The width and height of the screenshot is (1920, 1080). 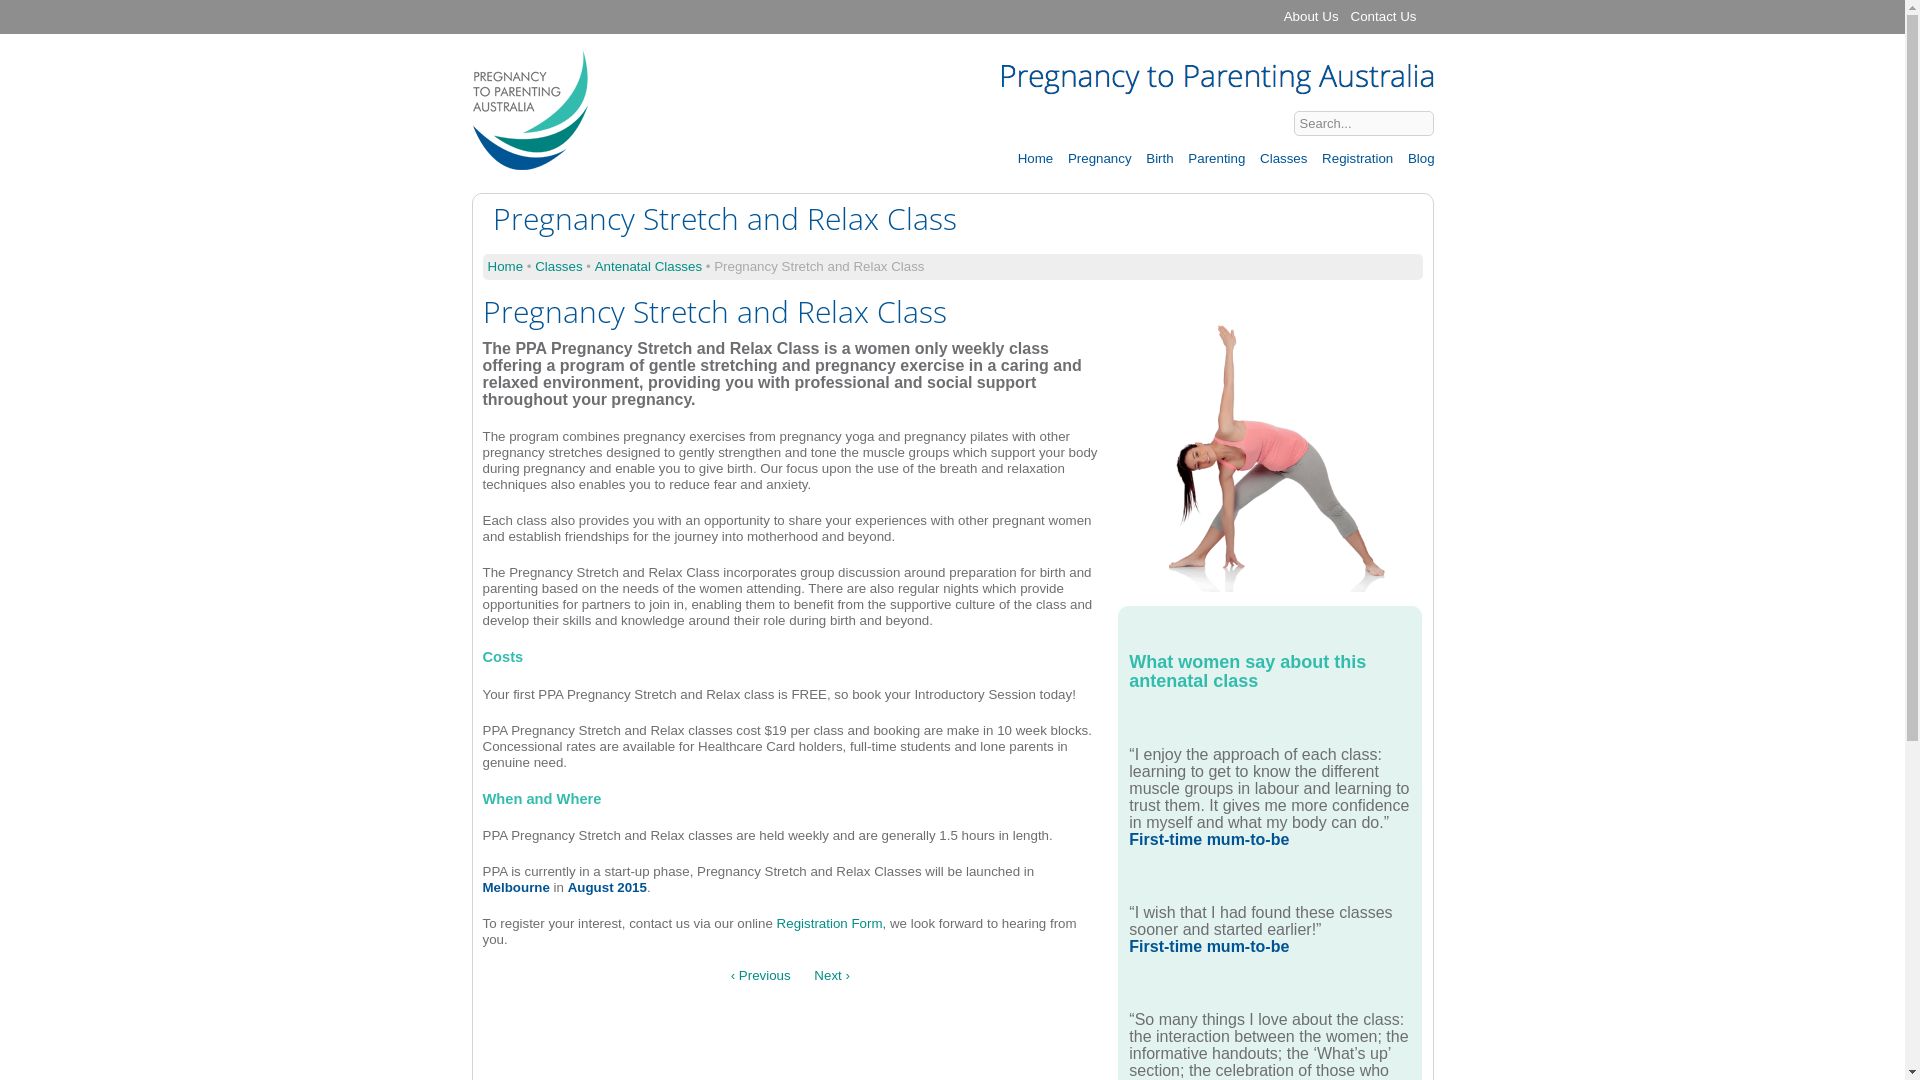 I want to click on Classes, so click(x=558, y=266).